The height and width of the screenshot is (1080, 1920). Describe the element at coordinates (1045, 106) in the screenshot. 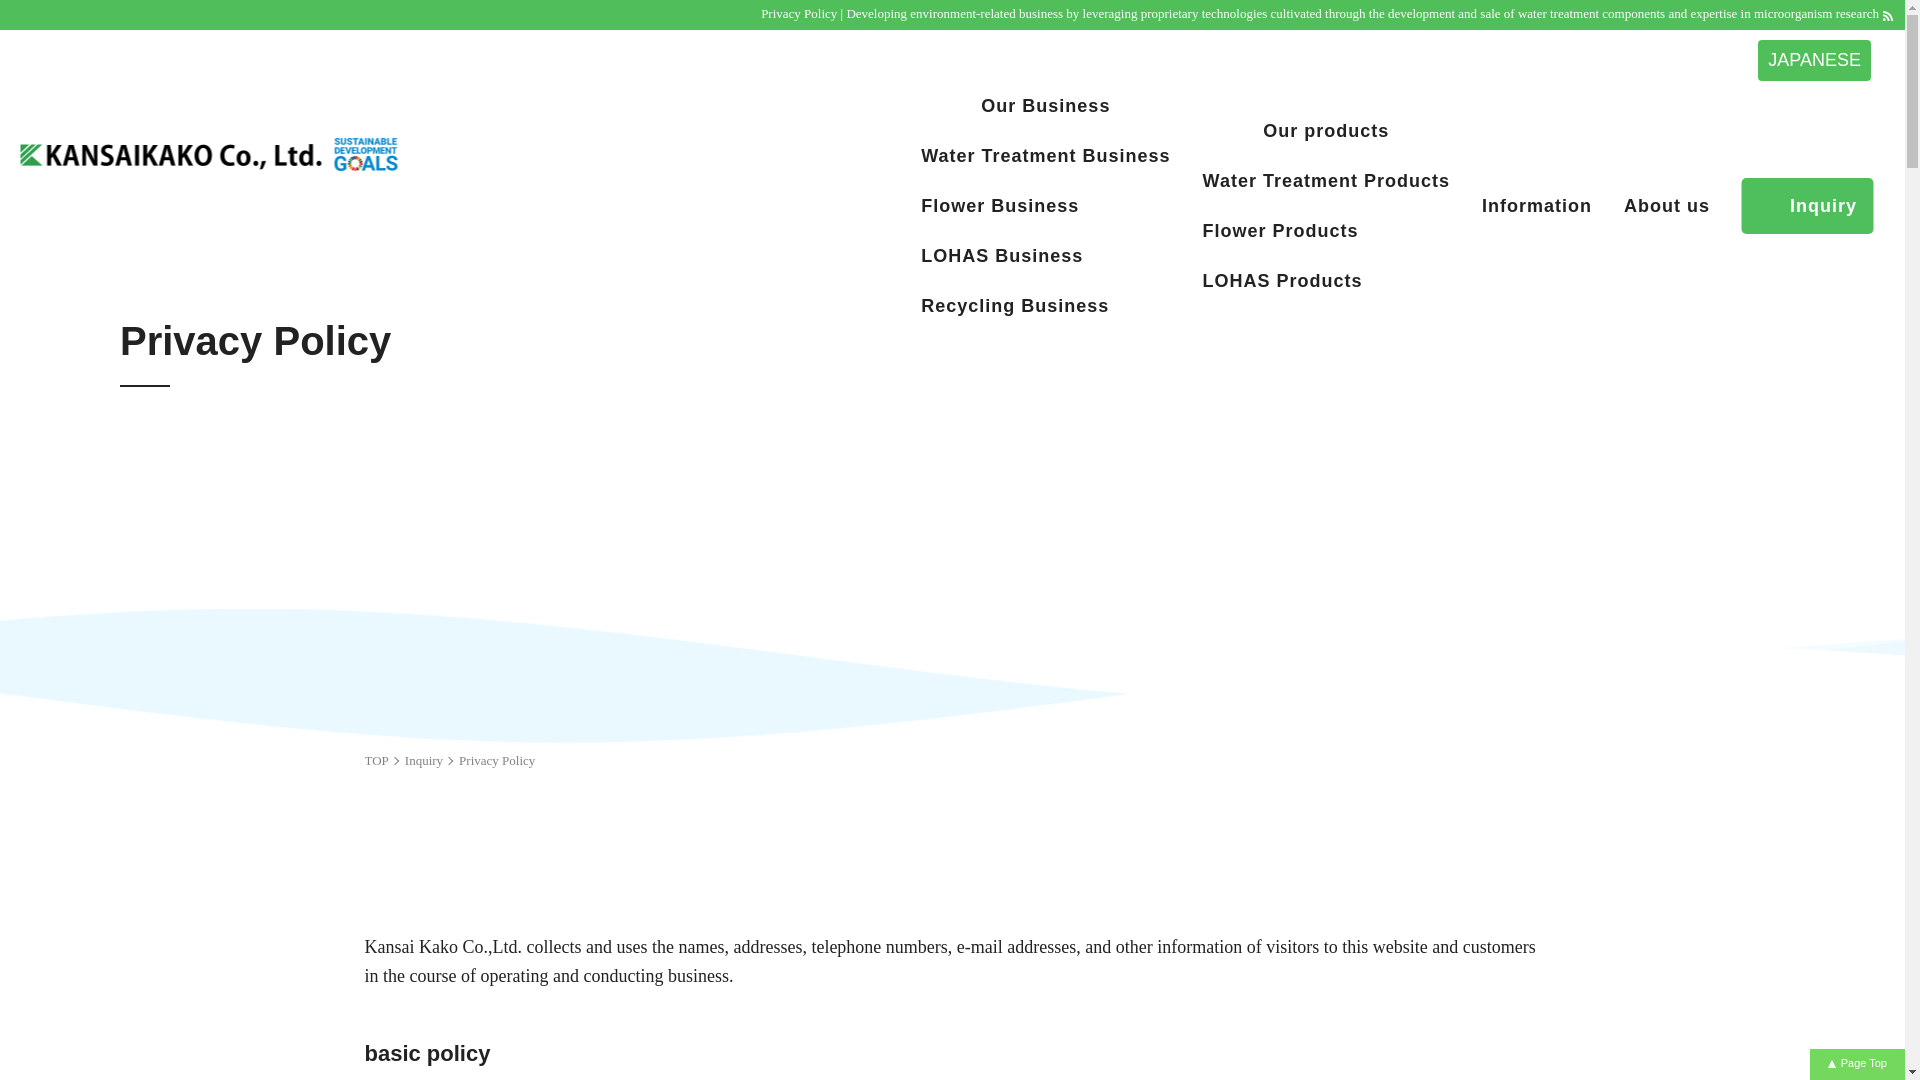

I see `Our Business` at that location.